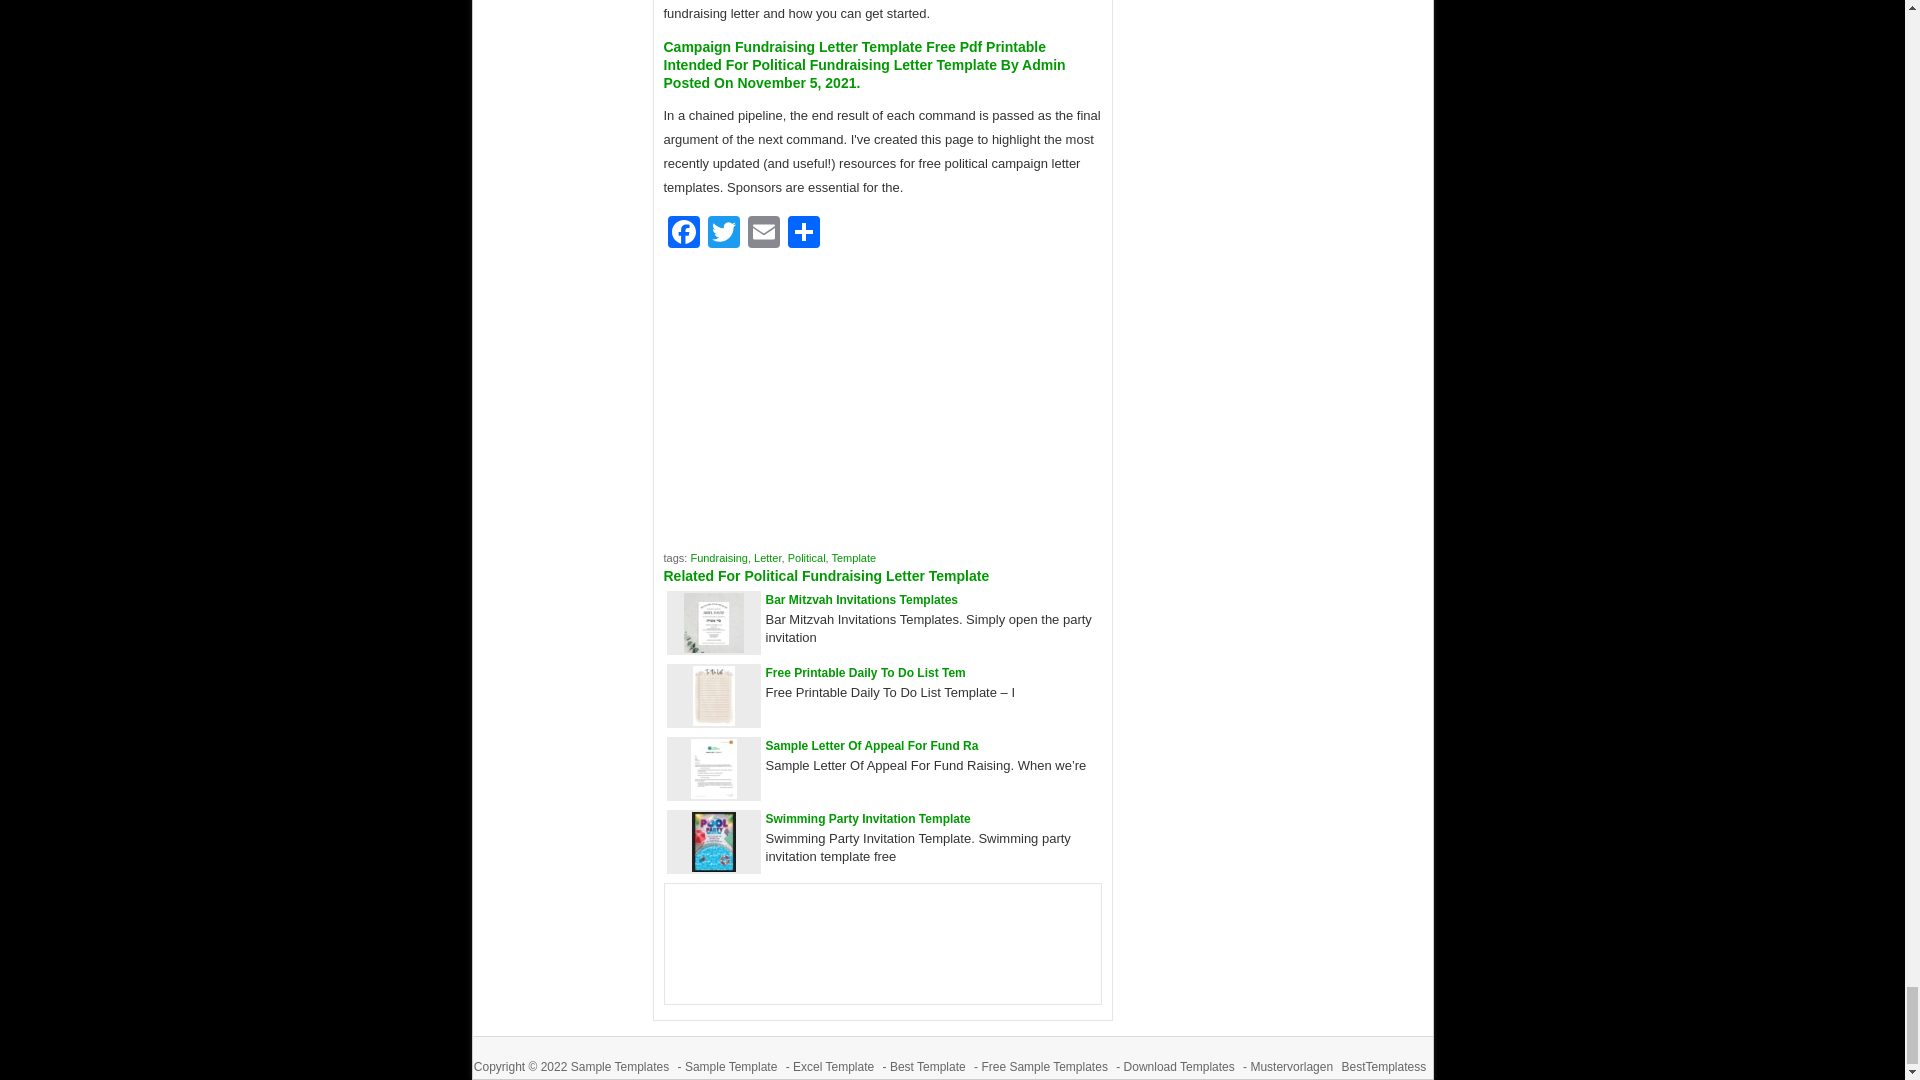 This screenshot has height=1080, width=1920. Describe the element at coordinates (684, 234) in the screenshot. I see `Facebook` at that location.